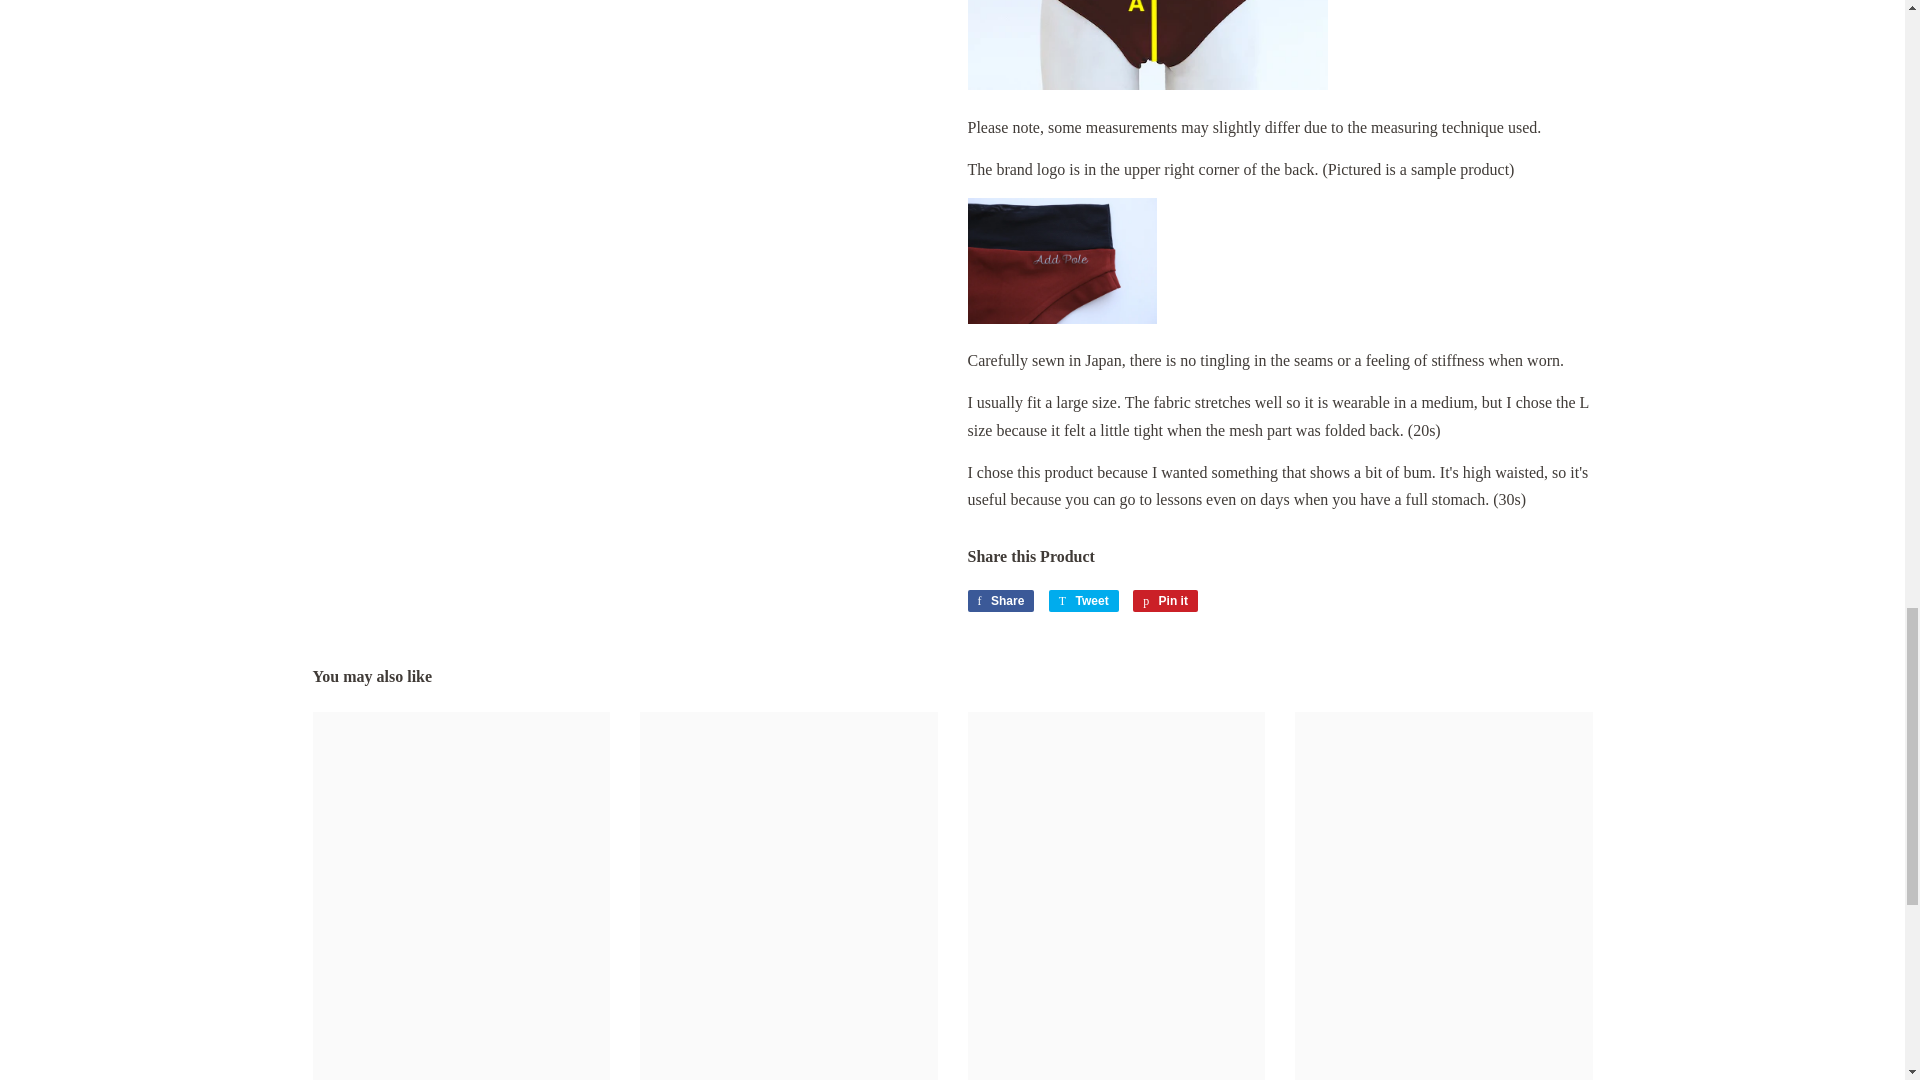  Describe the element at coordinates (1084, 600) in the screenshot. I see `Tweet on Twitter` at that location.